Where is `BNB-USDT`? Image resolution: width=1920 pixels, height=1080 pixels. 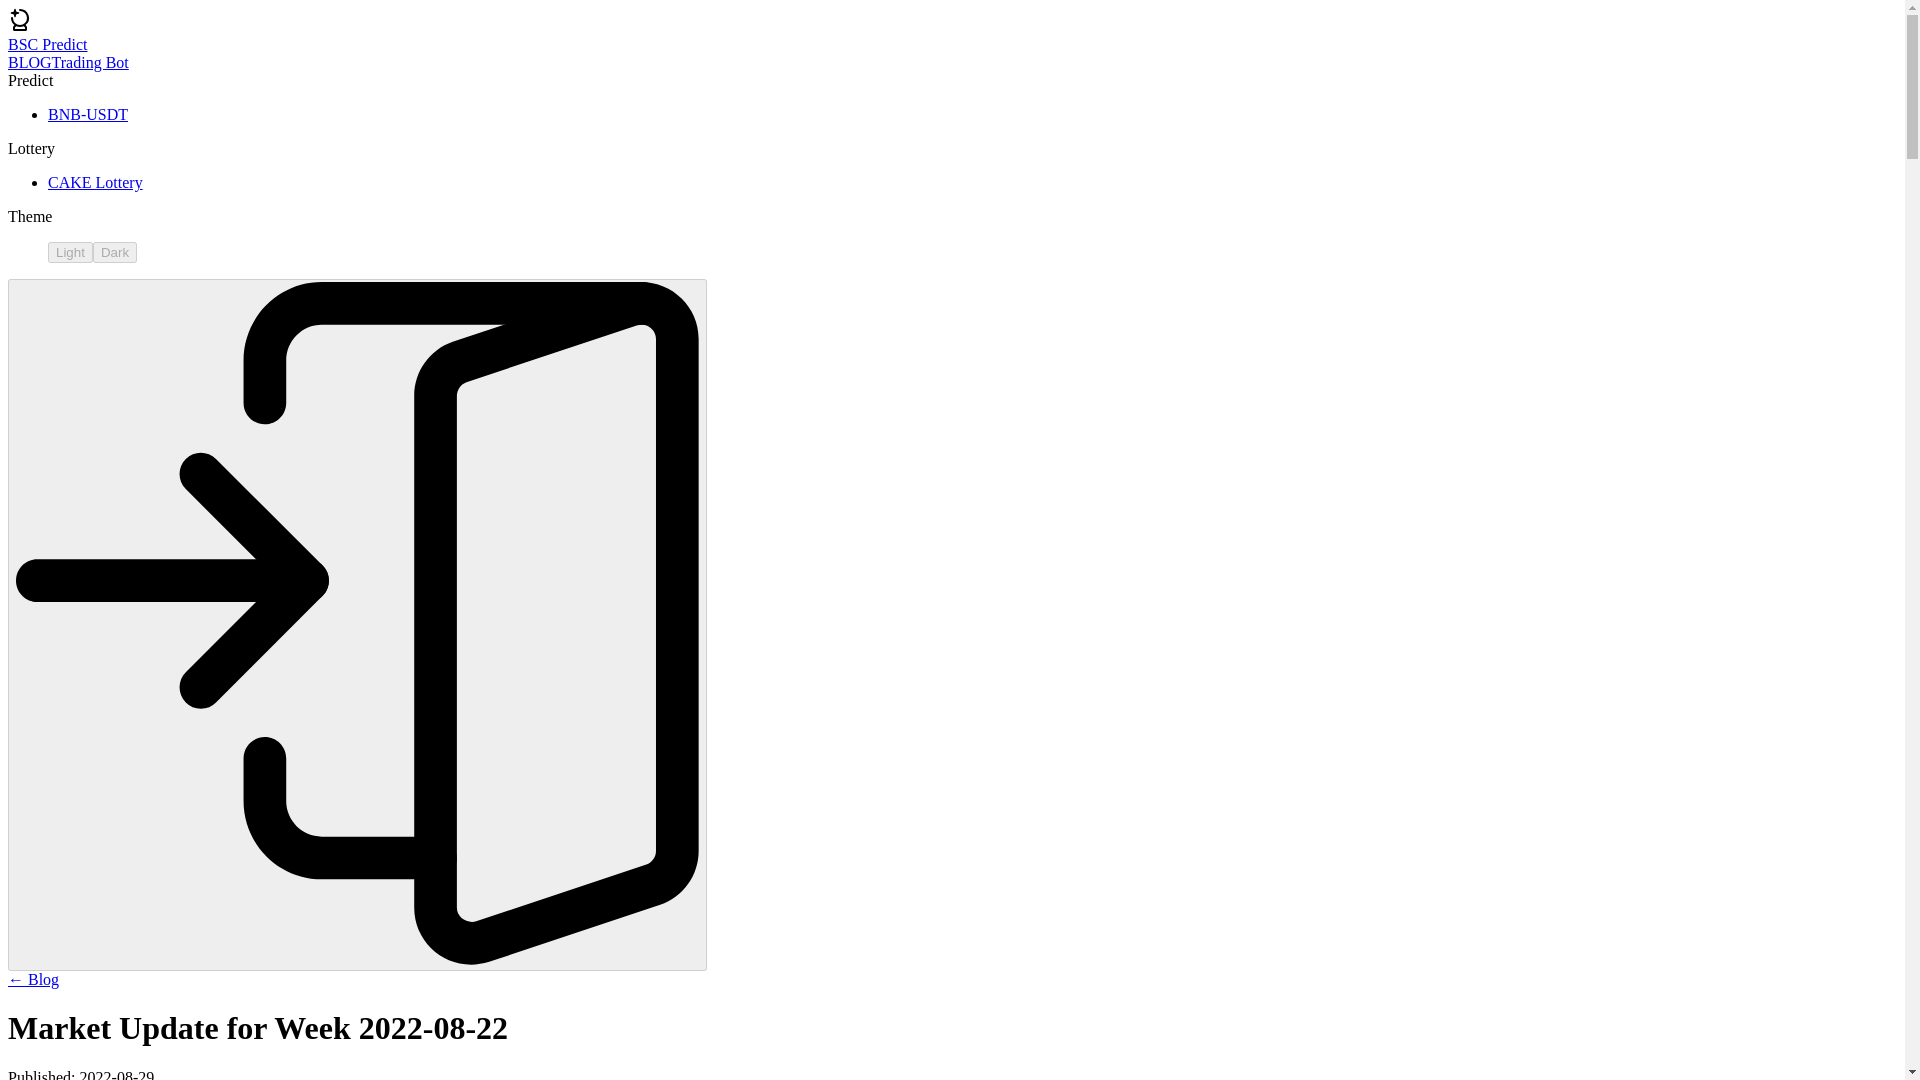
BNB-USDT is located at coordinates (88, 114).